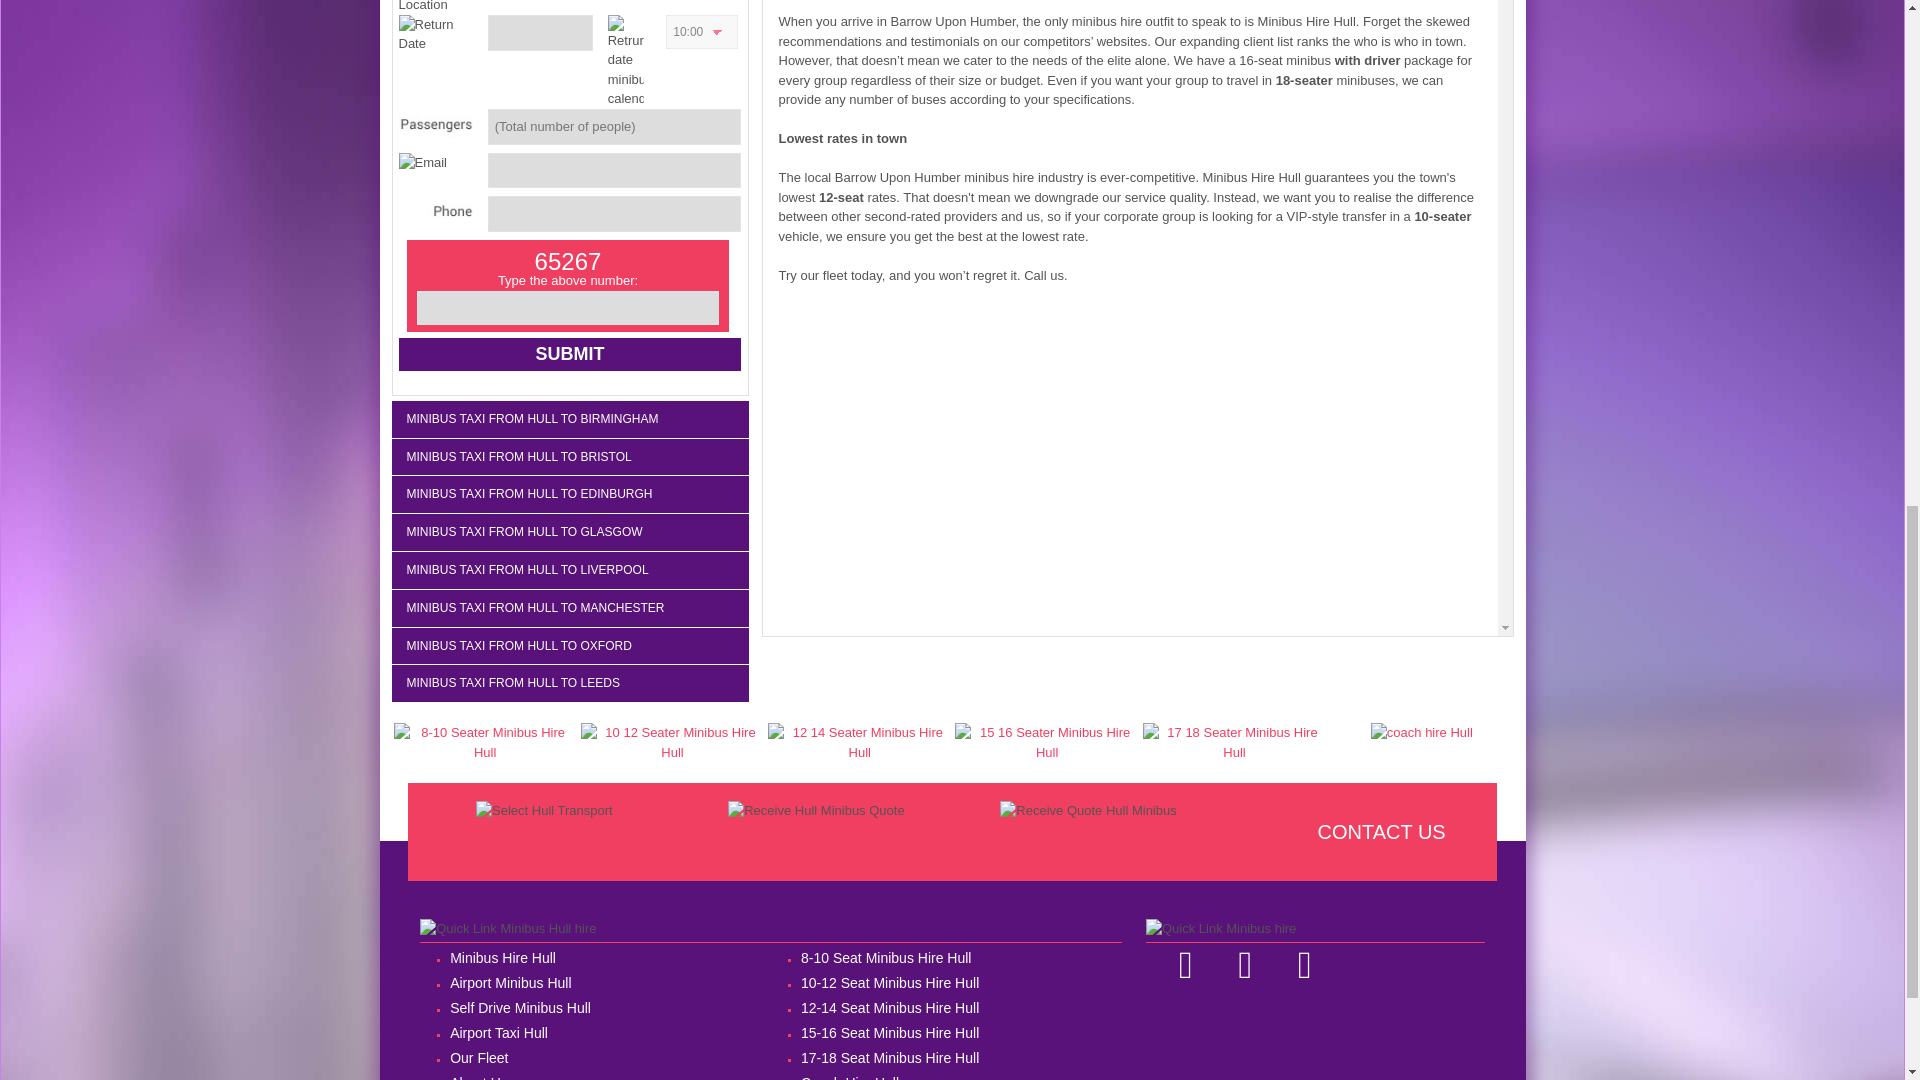  Describe the element at coordinates (1381, 832) in the screenshot. I see `CONTACT US` at that location.